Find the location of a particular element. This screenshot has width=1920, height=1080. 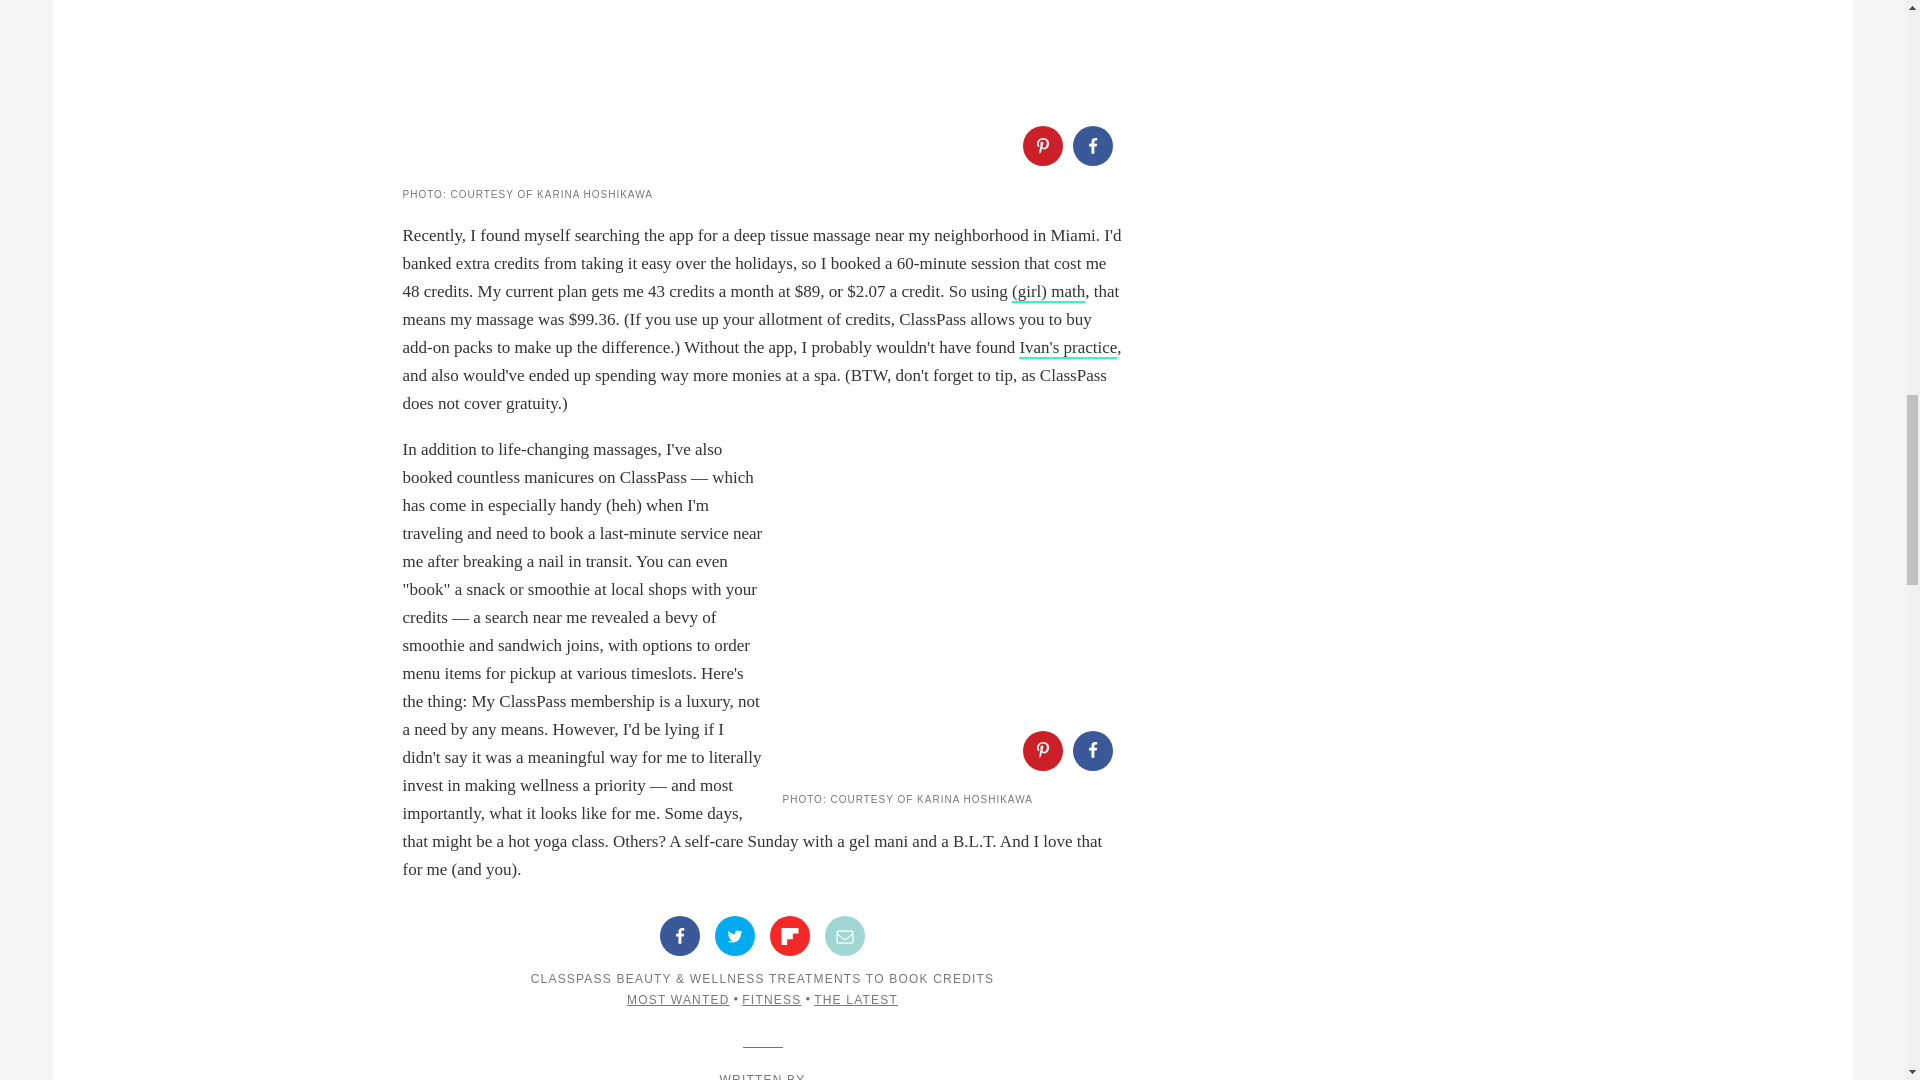

Share by Email is located at coordinates (845, 935).